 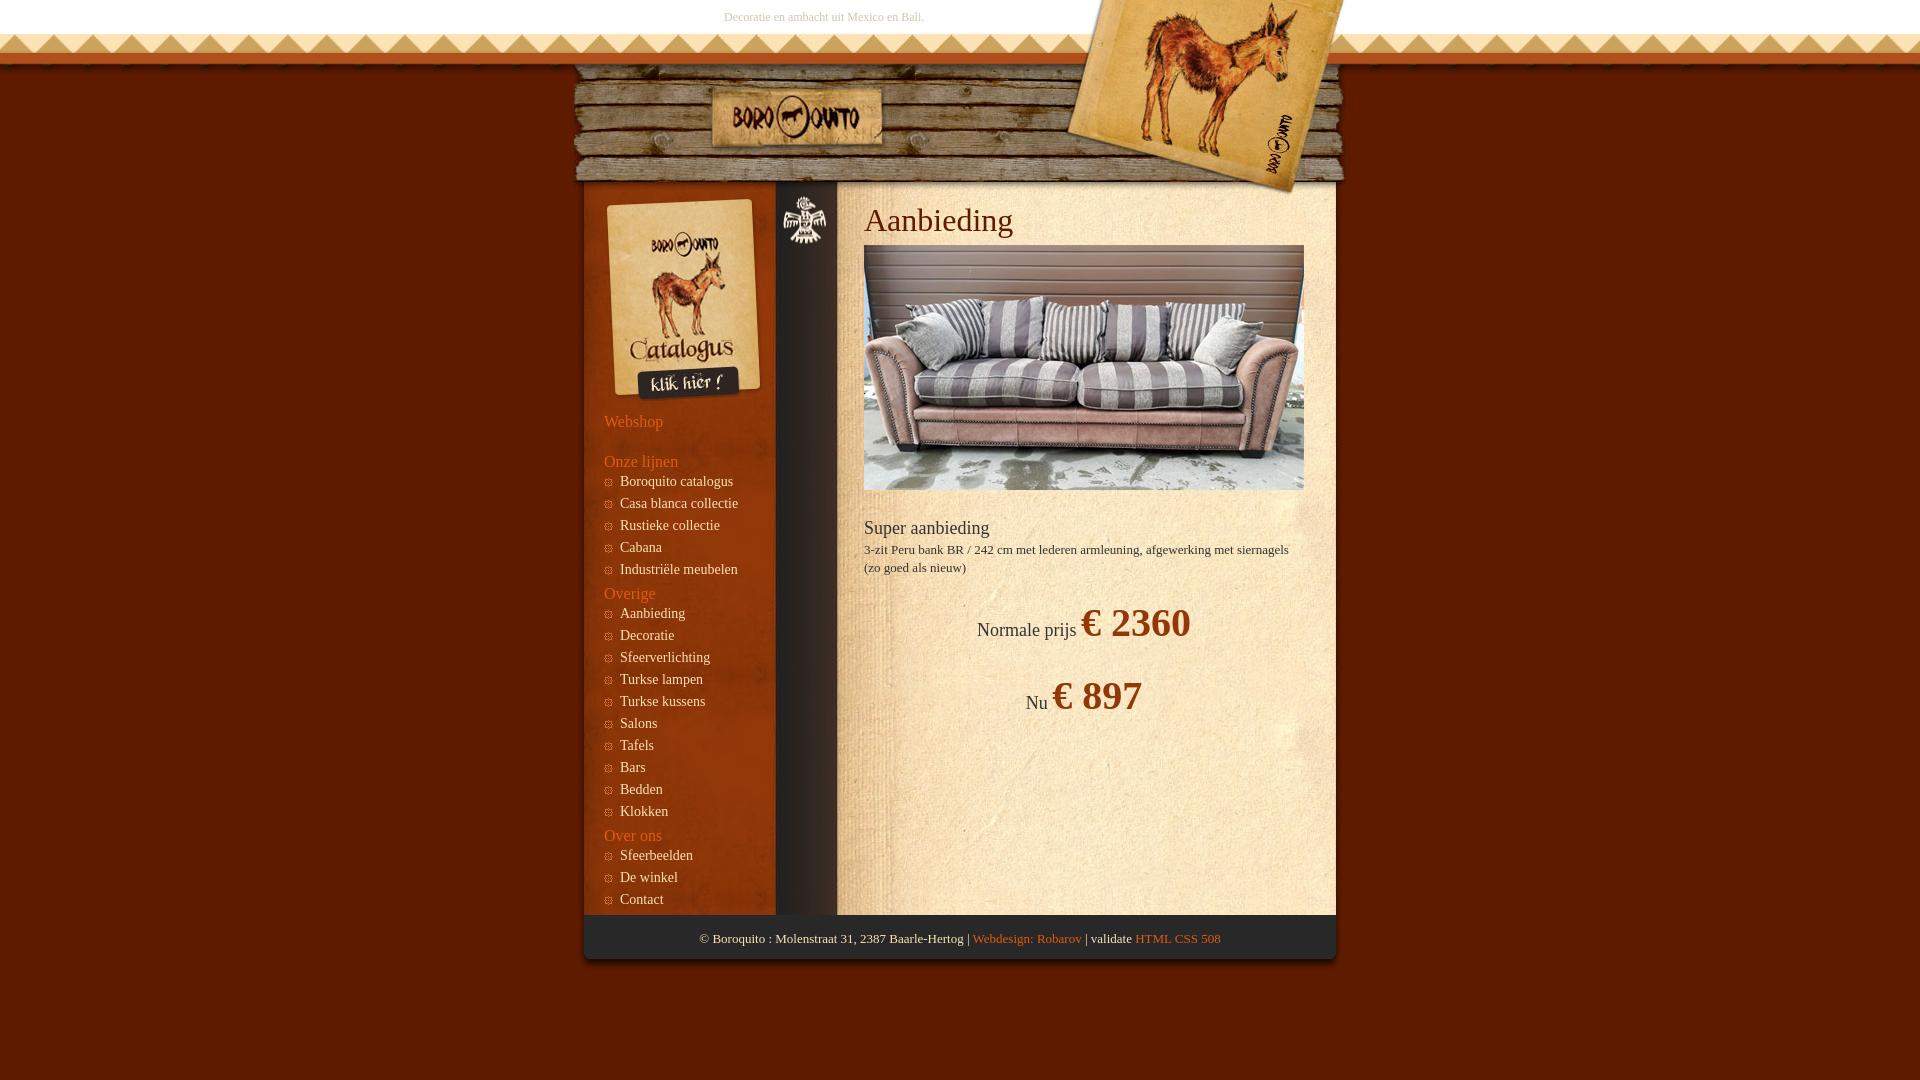 I want to click on CSS, so click(x=1186, y=938).